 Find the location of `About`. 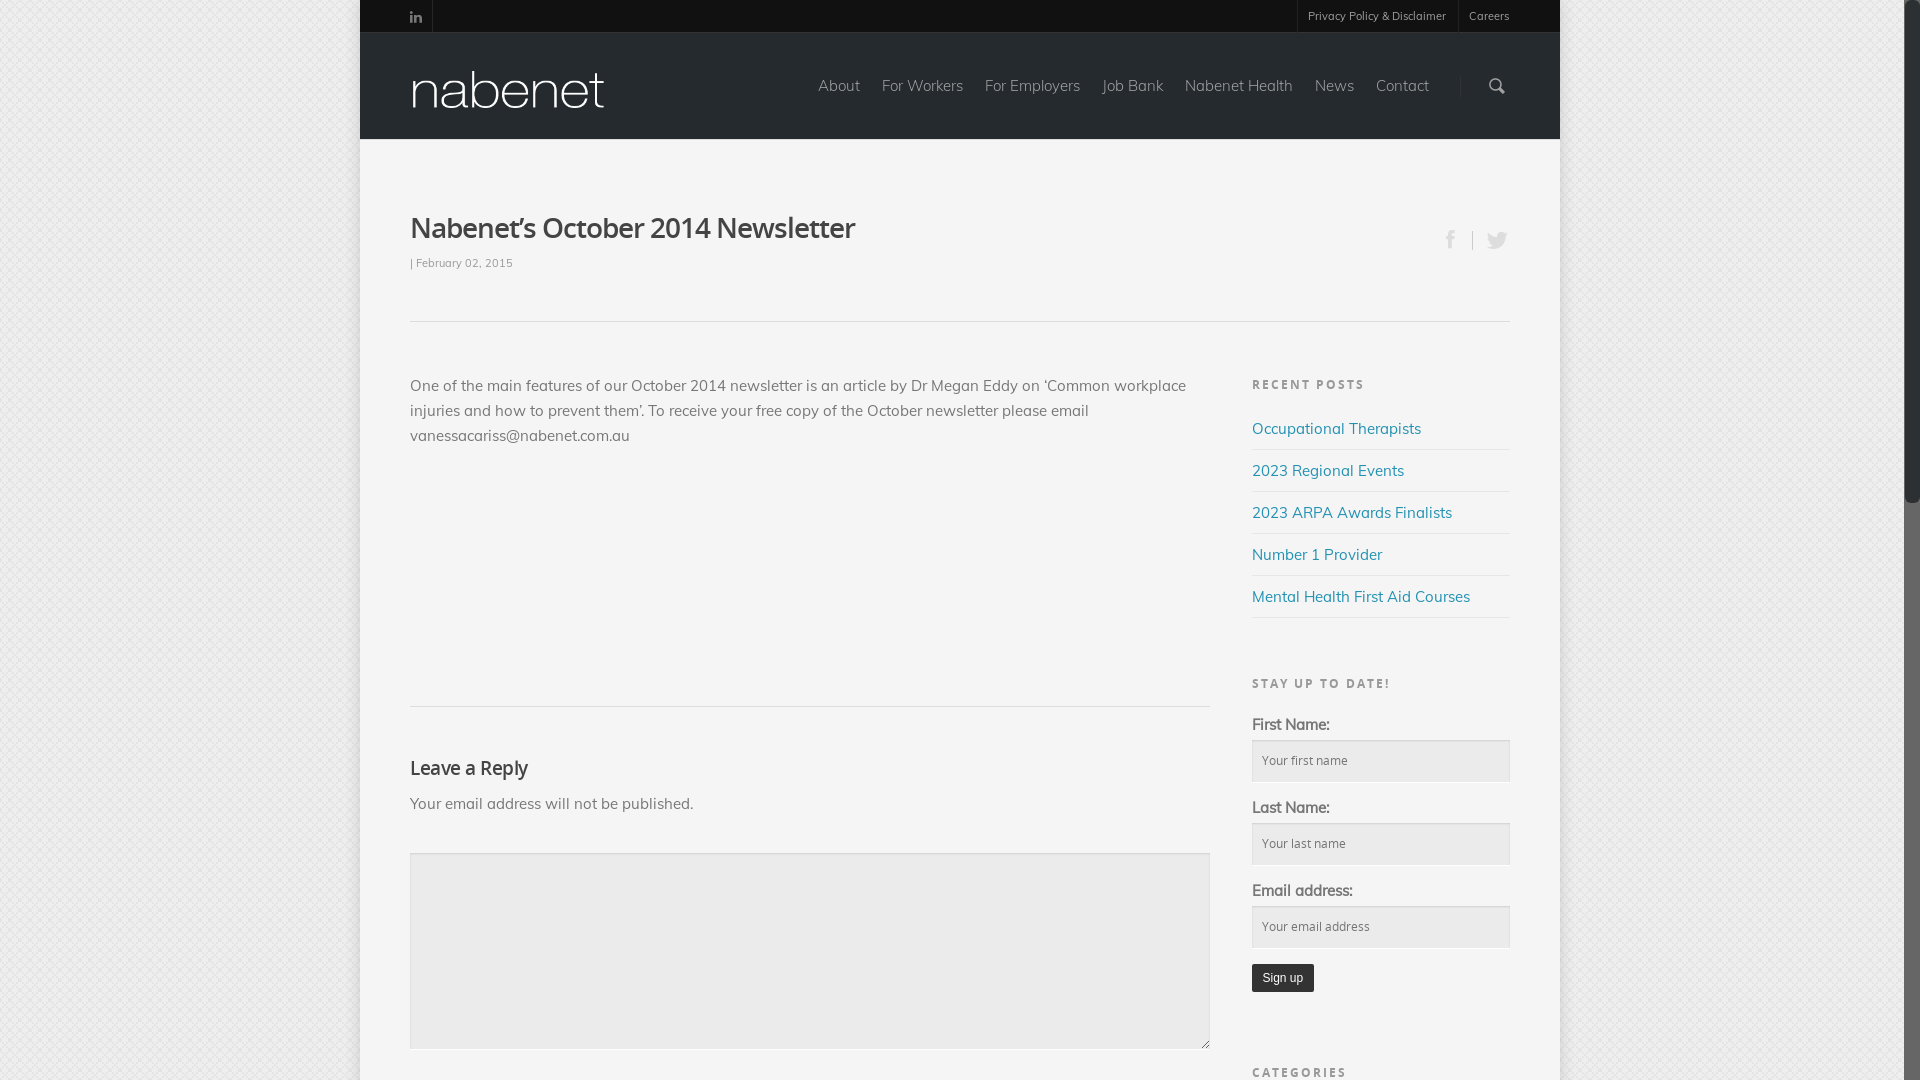

About is located at coordinates (839, 100).